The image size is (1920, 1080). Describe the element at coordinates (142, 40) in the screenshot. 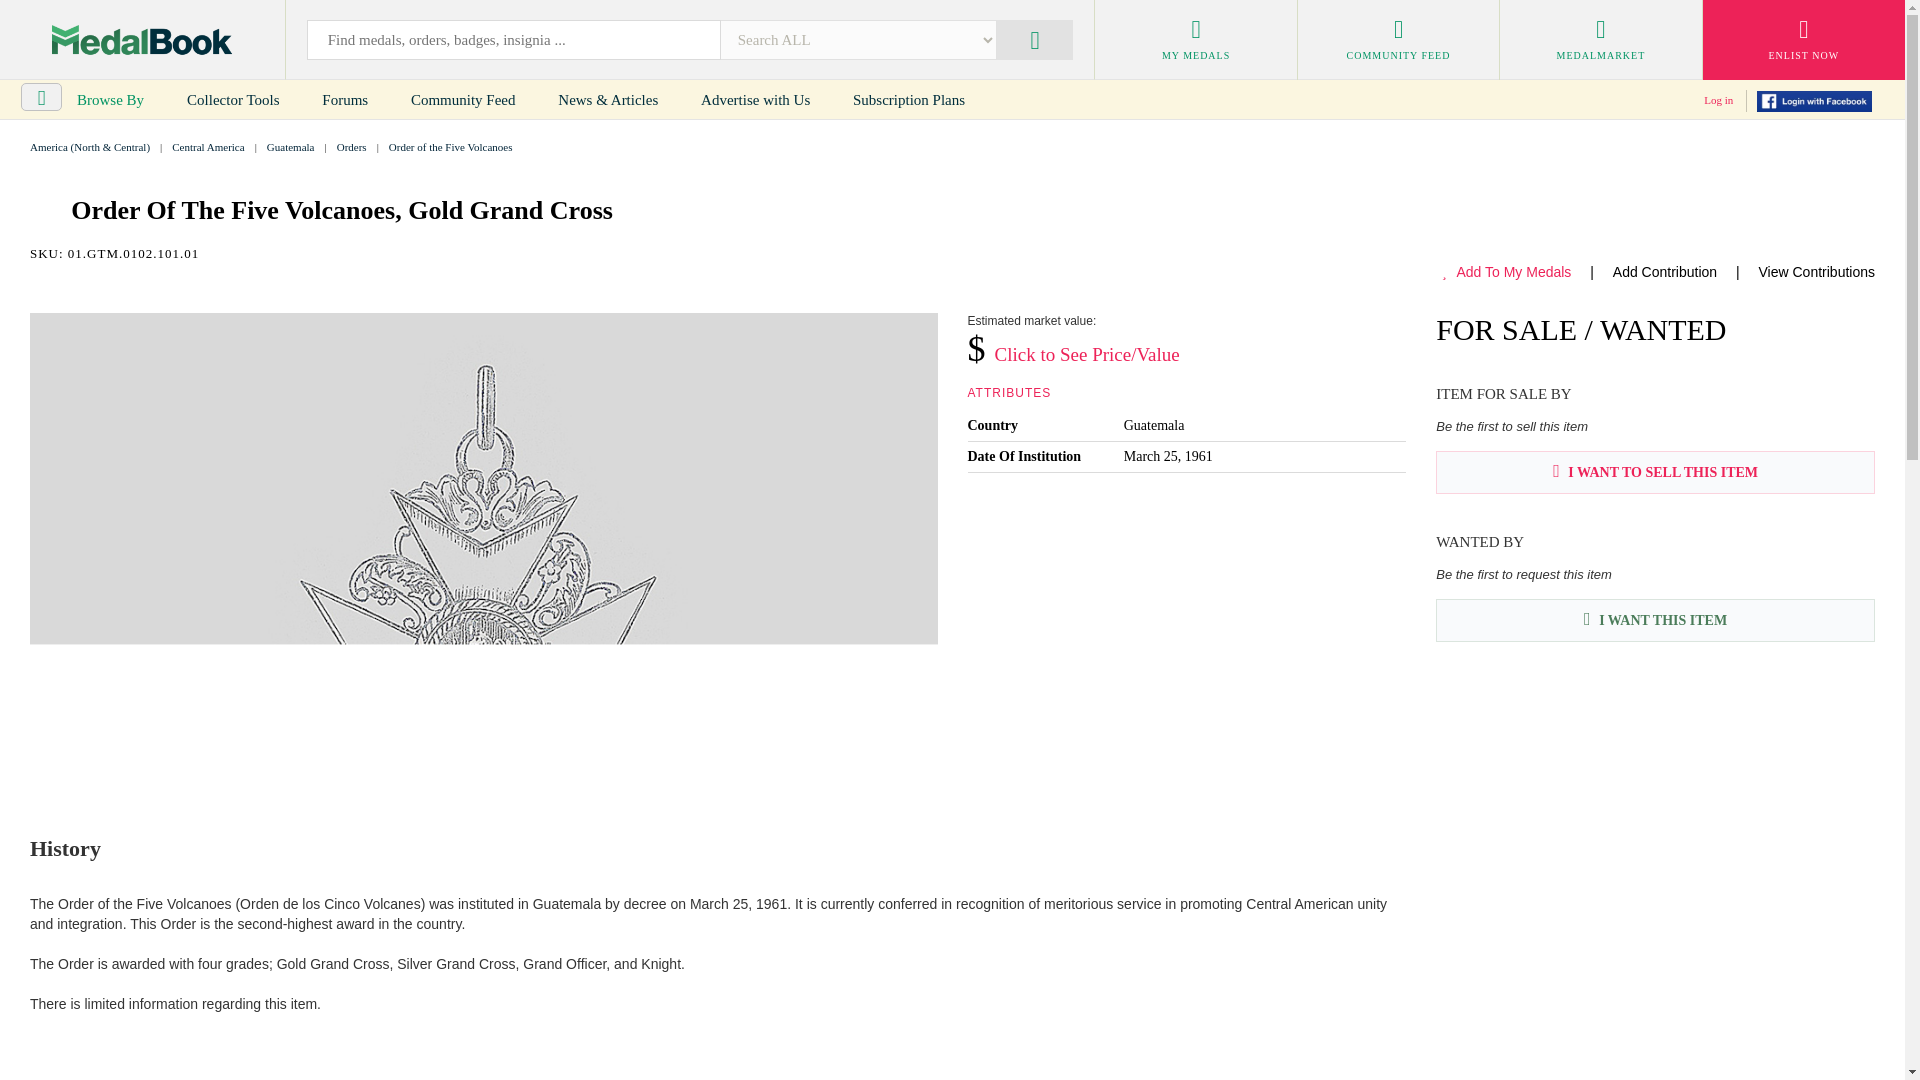

I see `Medalbook` at that location.